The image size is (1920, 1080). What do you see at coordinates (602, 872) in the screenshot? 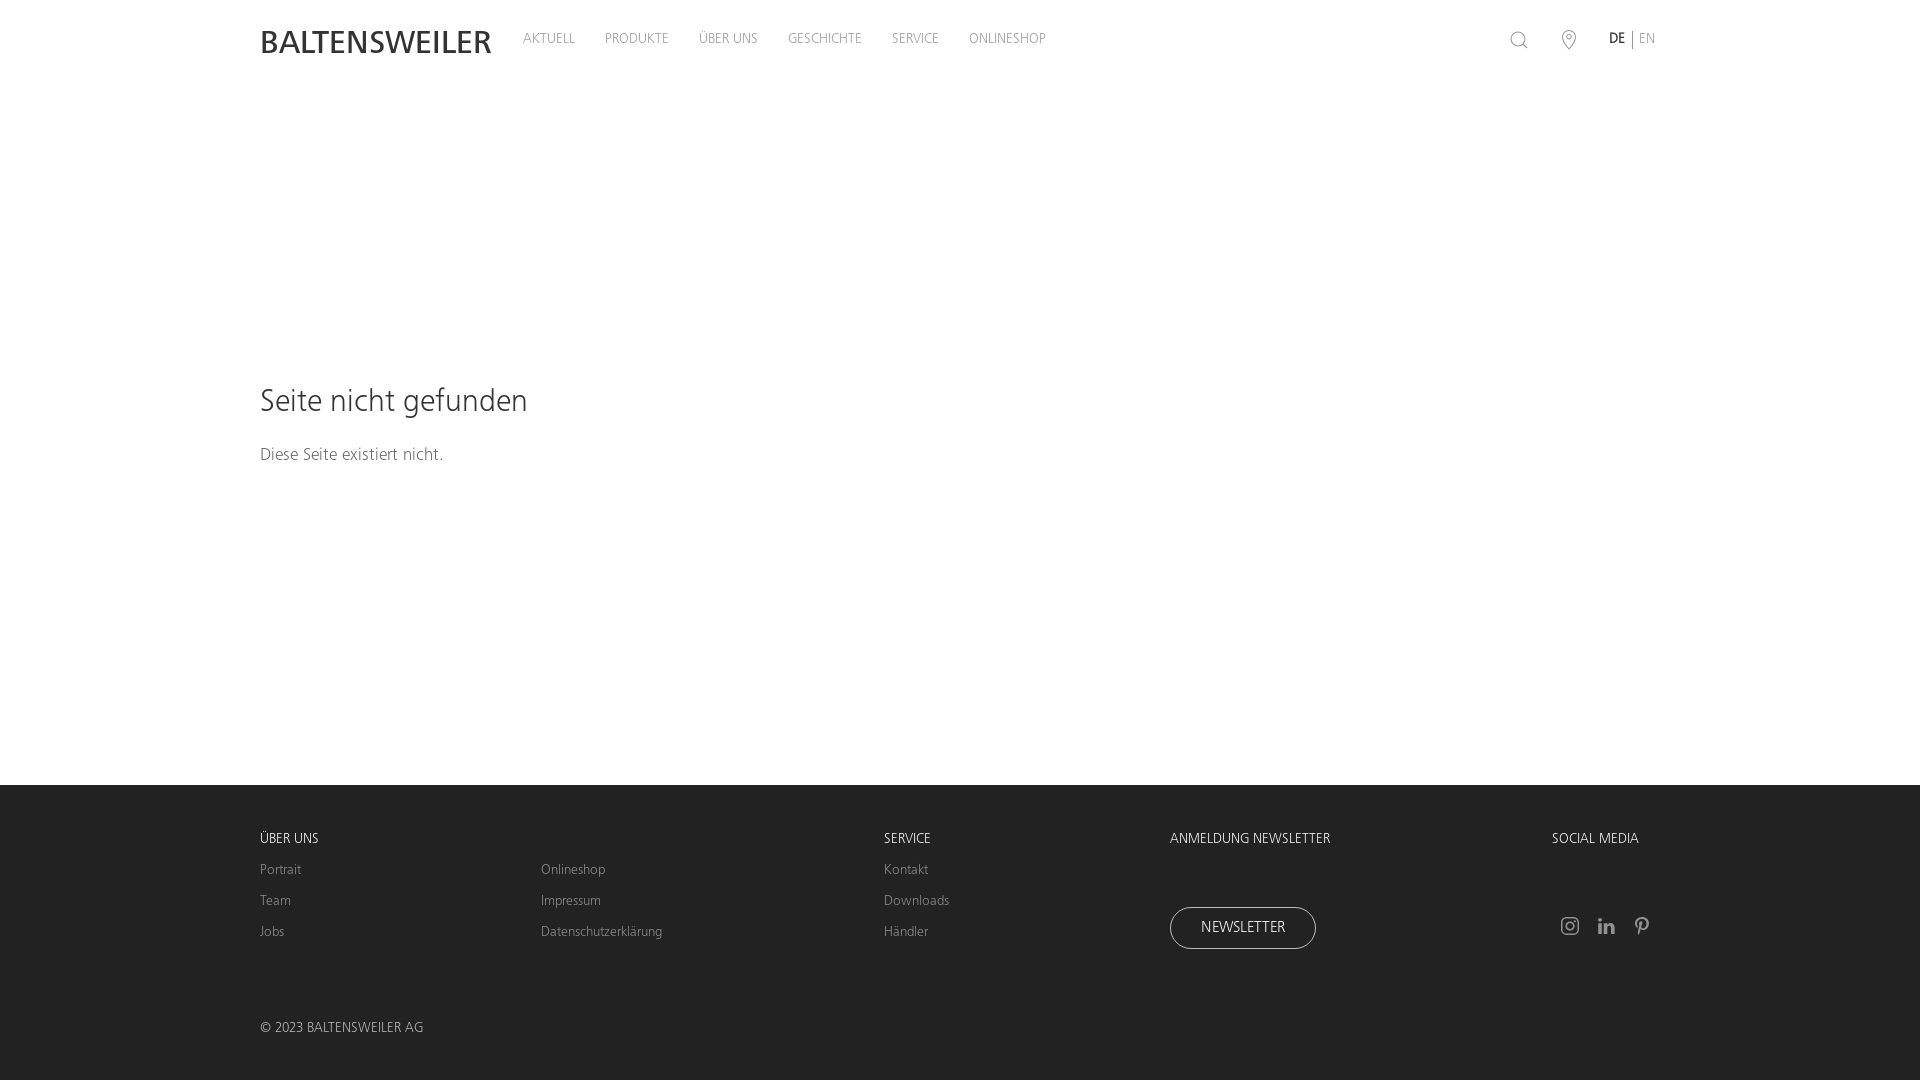
I see `Onlineshop` at bounding box center [602, 872].